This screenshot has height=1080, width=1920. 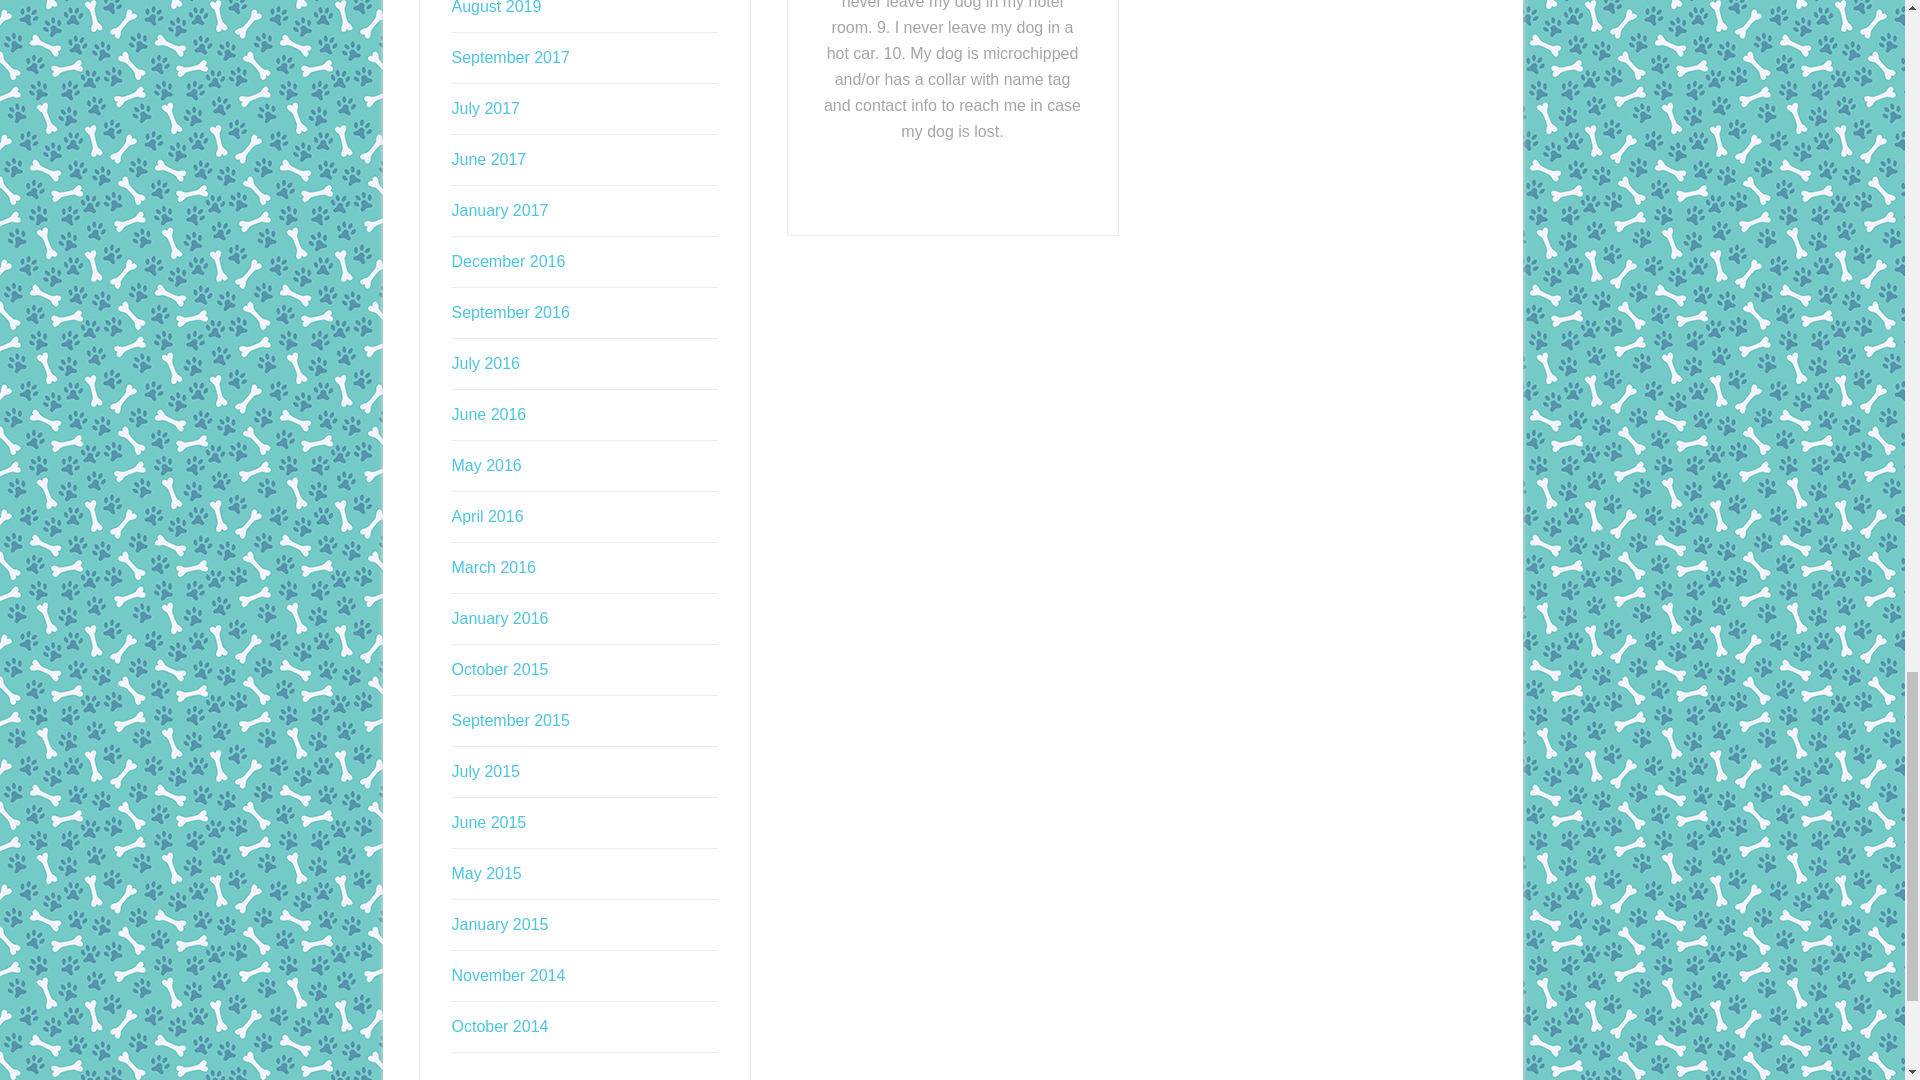 I want to click on January 2017, so click(x=500, y=210).